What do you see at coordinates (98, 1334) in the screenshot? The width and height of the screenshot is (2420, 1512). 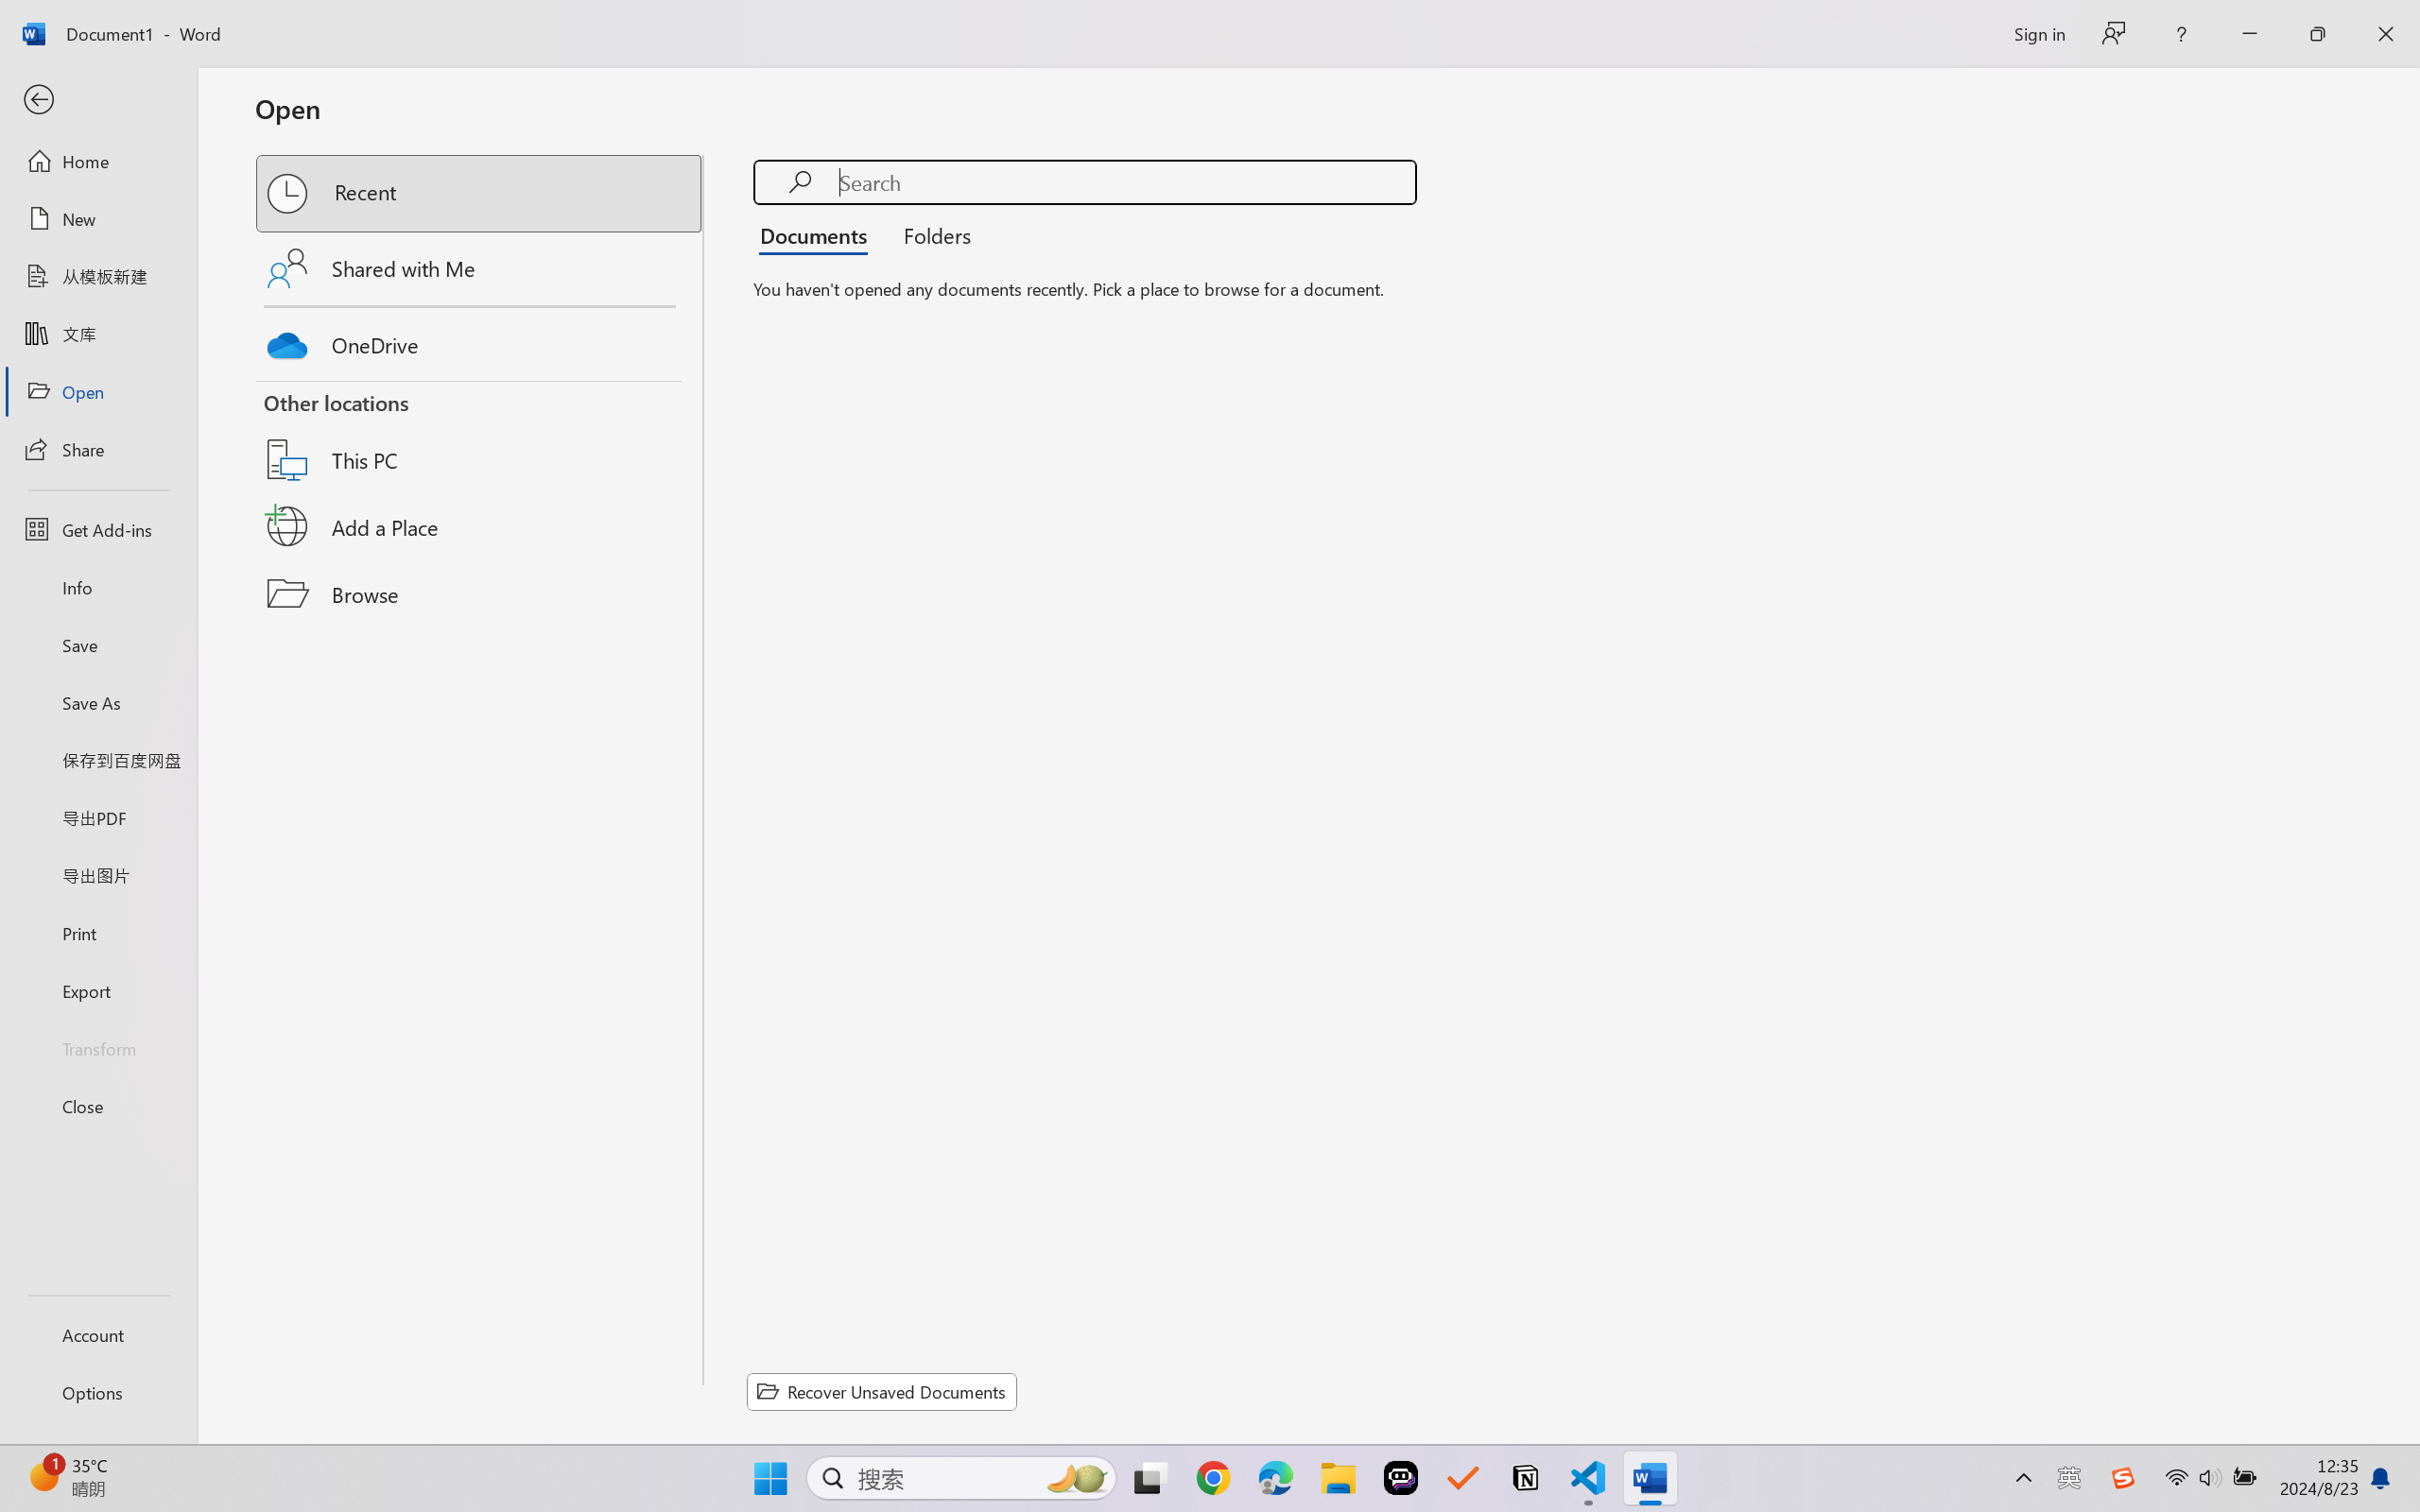 I see `Account` at bounding box center [98, 1334].